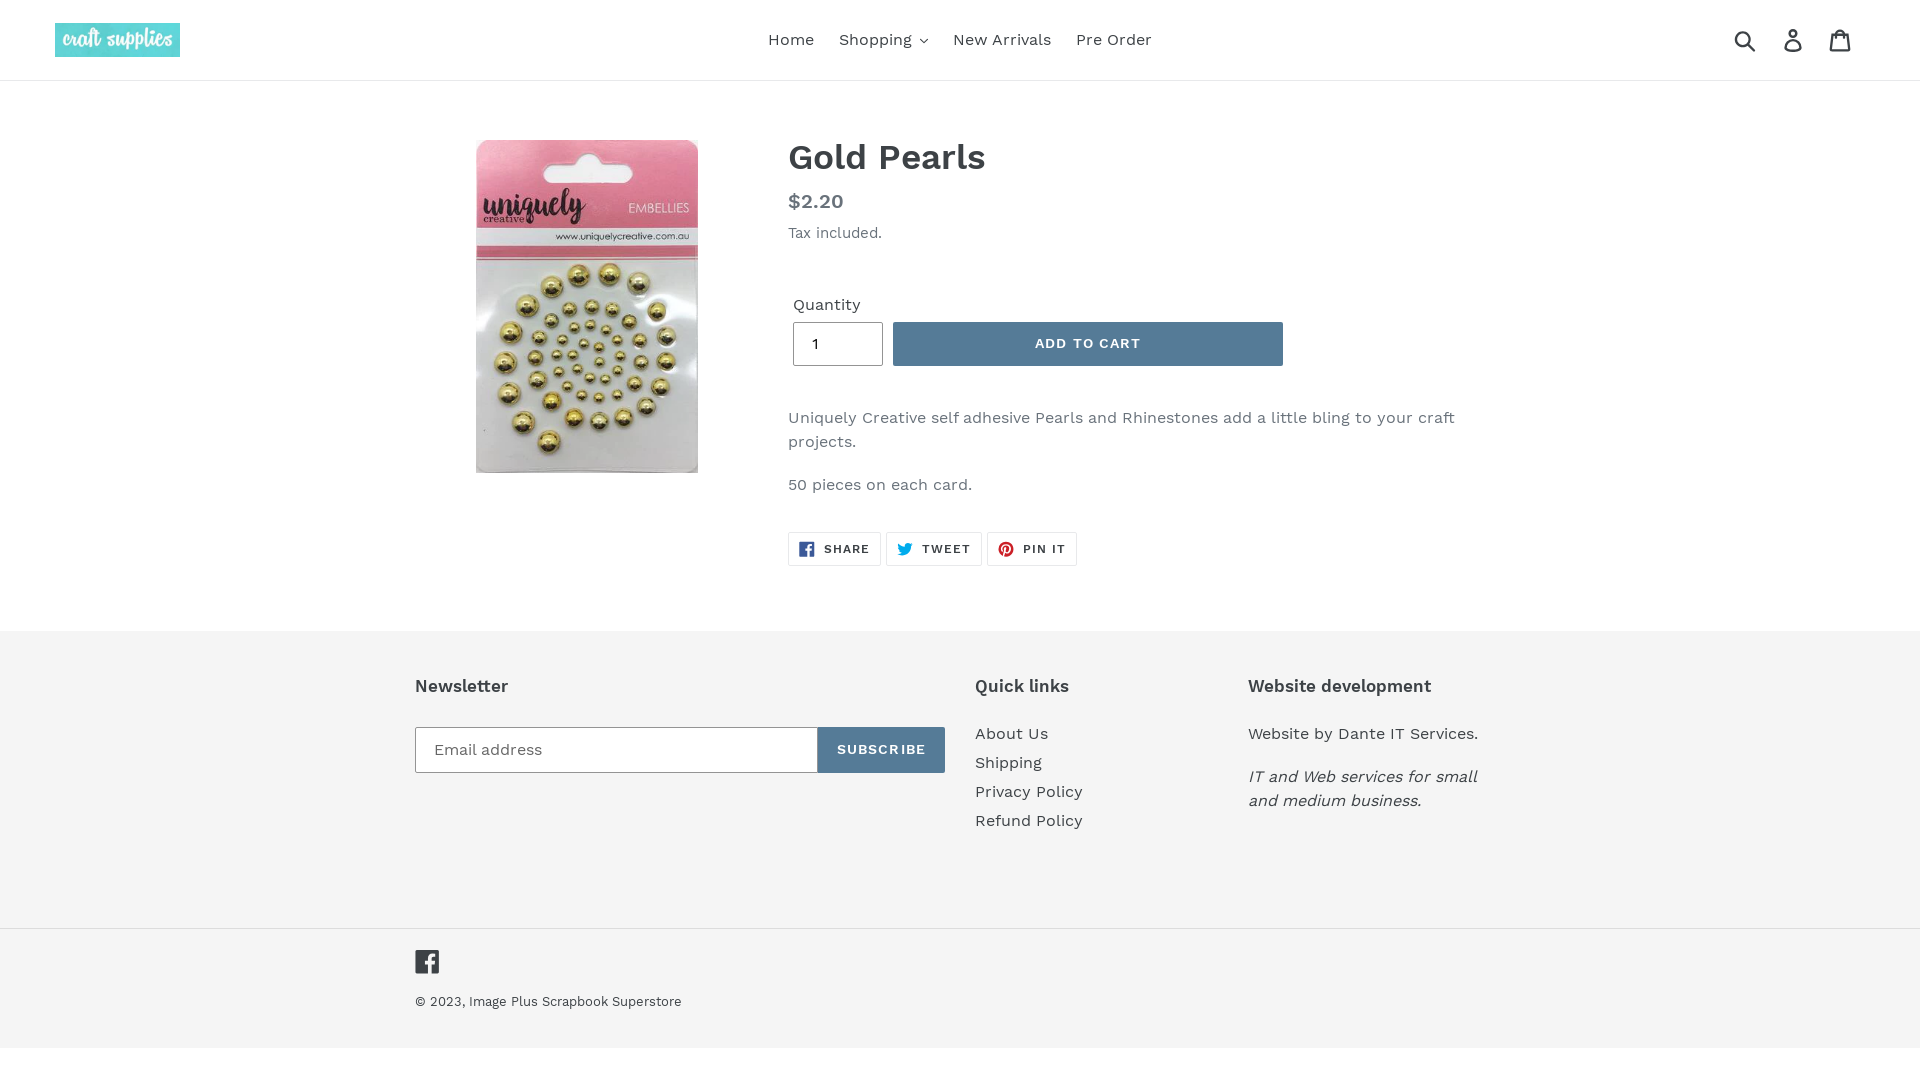 The image size is (1920, 1080). I want to click on Cart, so click(1842, 40).